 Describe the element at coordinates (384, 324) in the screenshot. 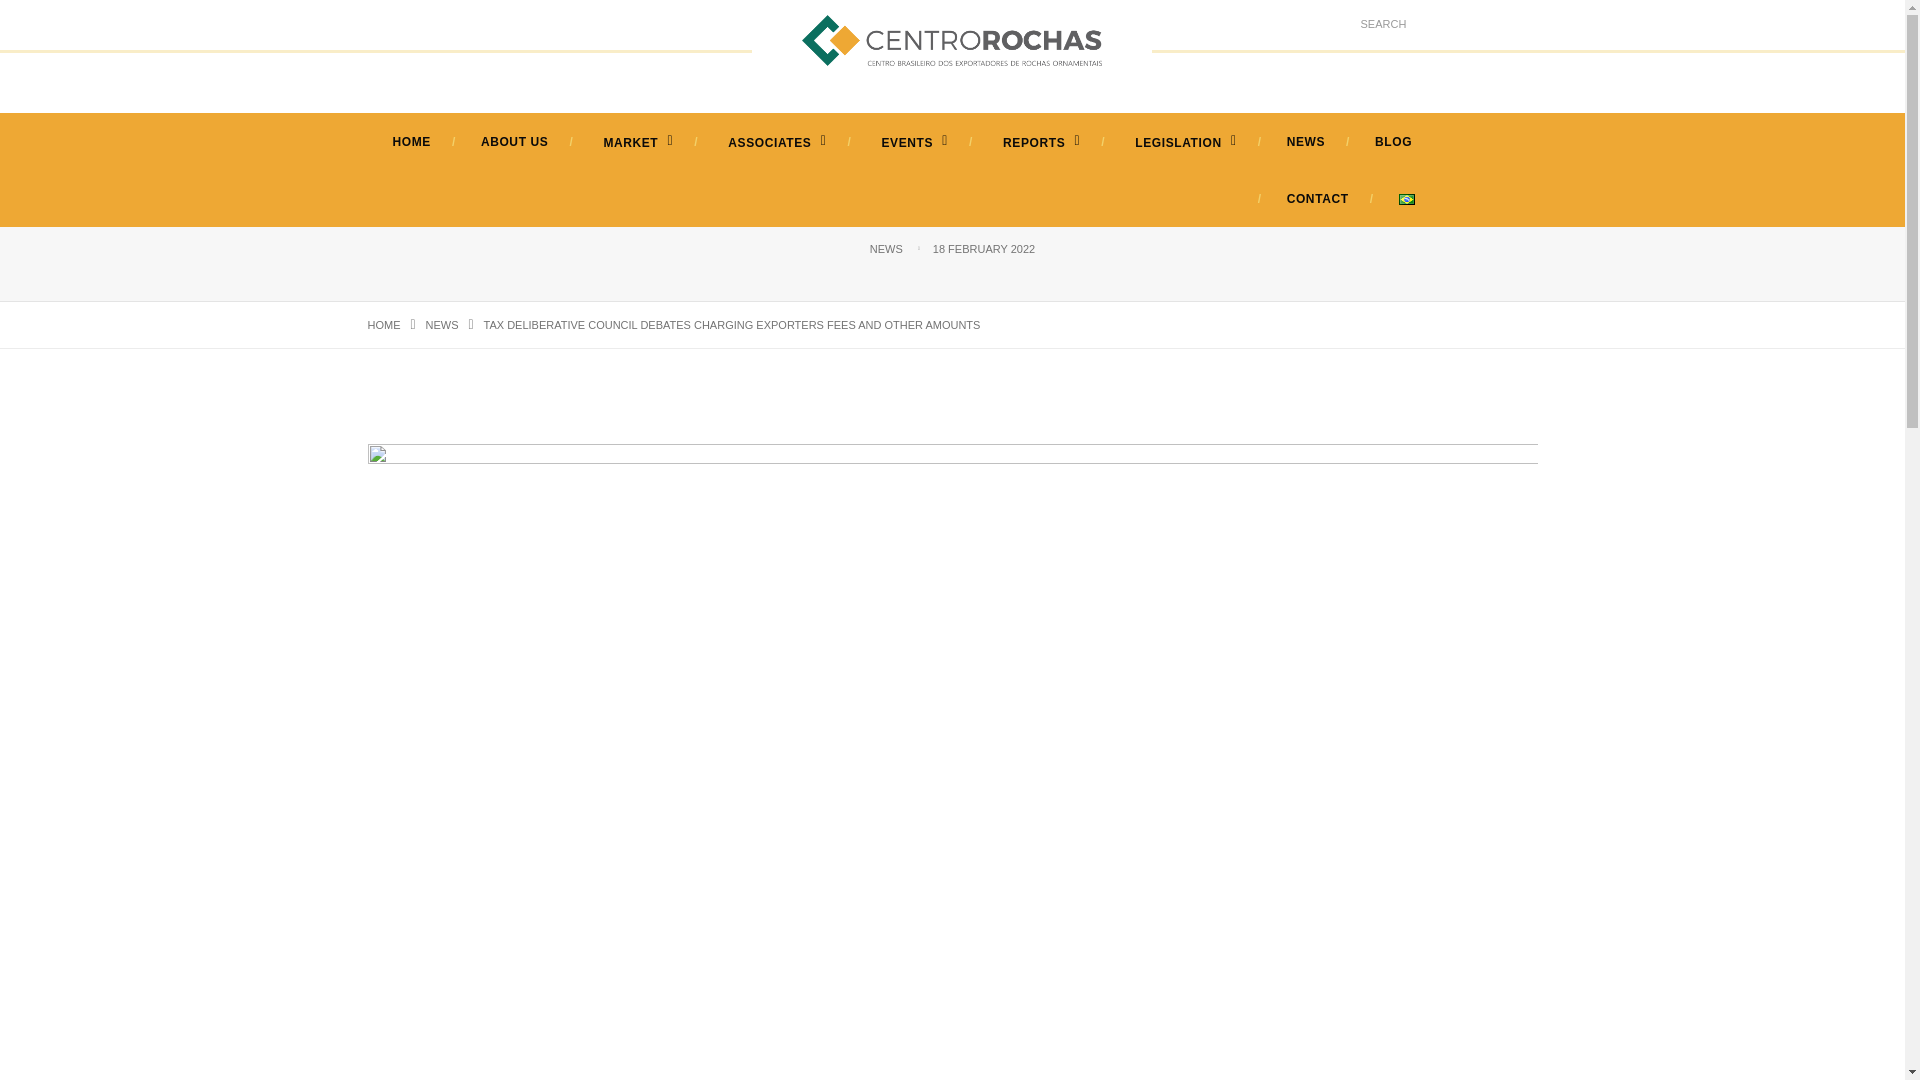

I see `Browse to: Home` at that location.